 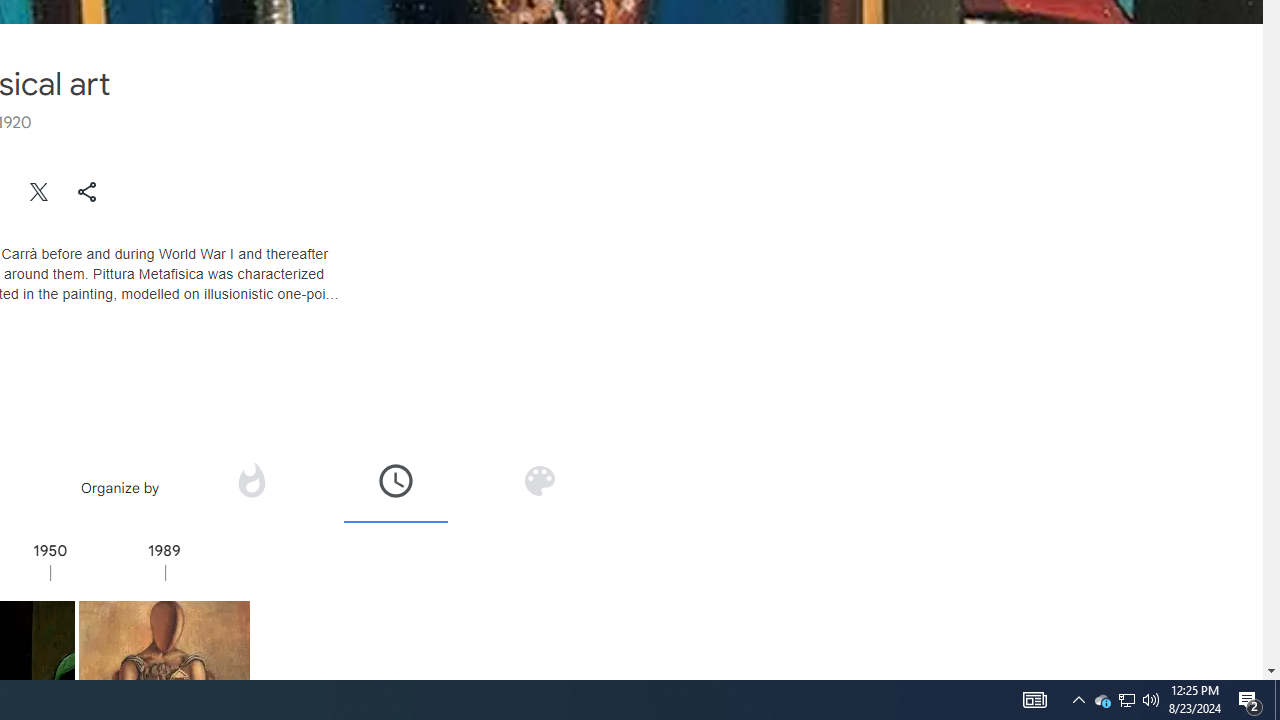 What do you see at coordinates (250, 480) in the screenshot?
I see `Organize by popularity` at bounding box center [250, 480].